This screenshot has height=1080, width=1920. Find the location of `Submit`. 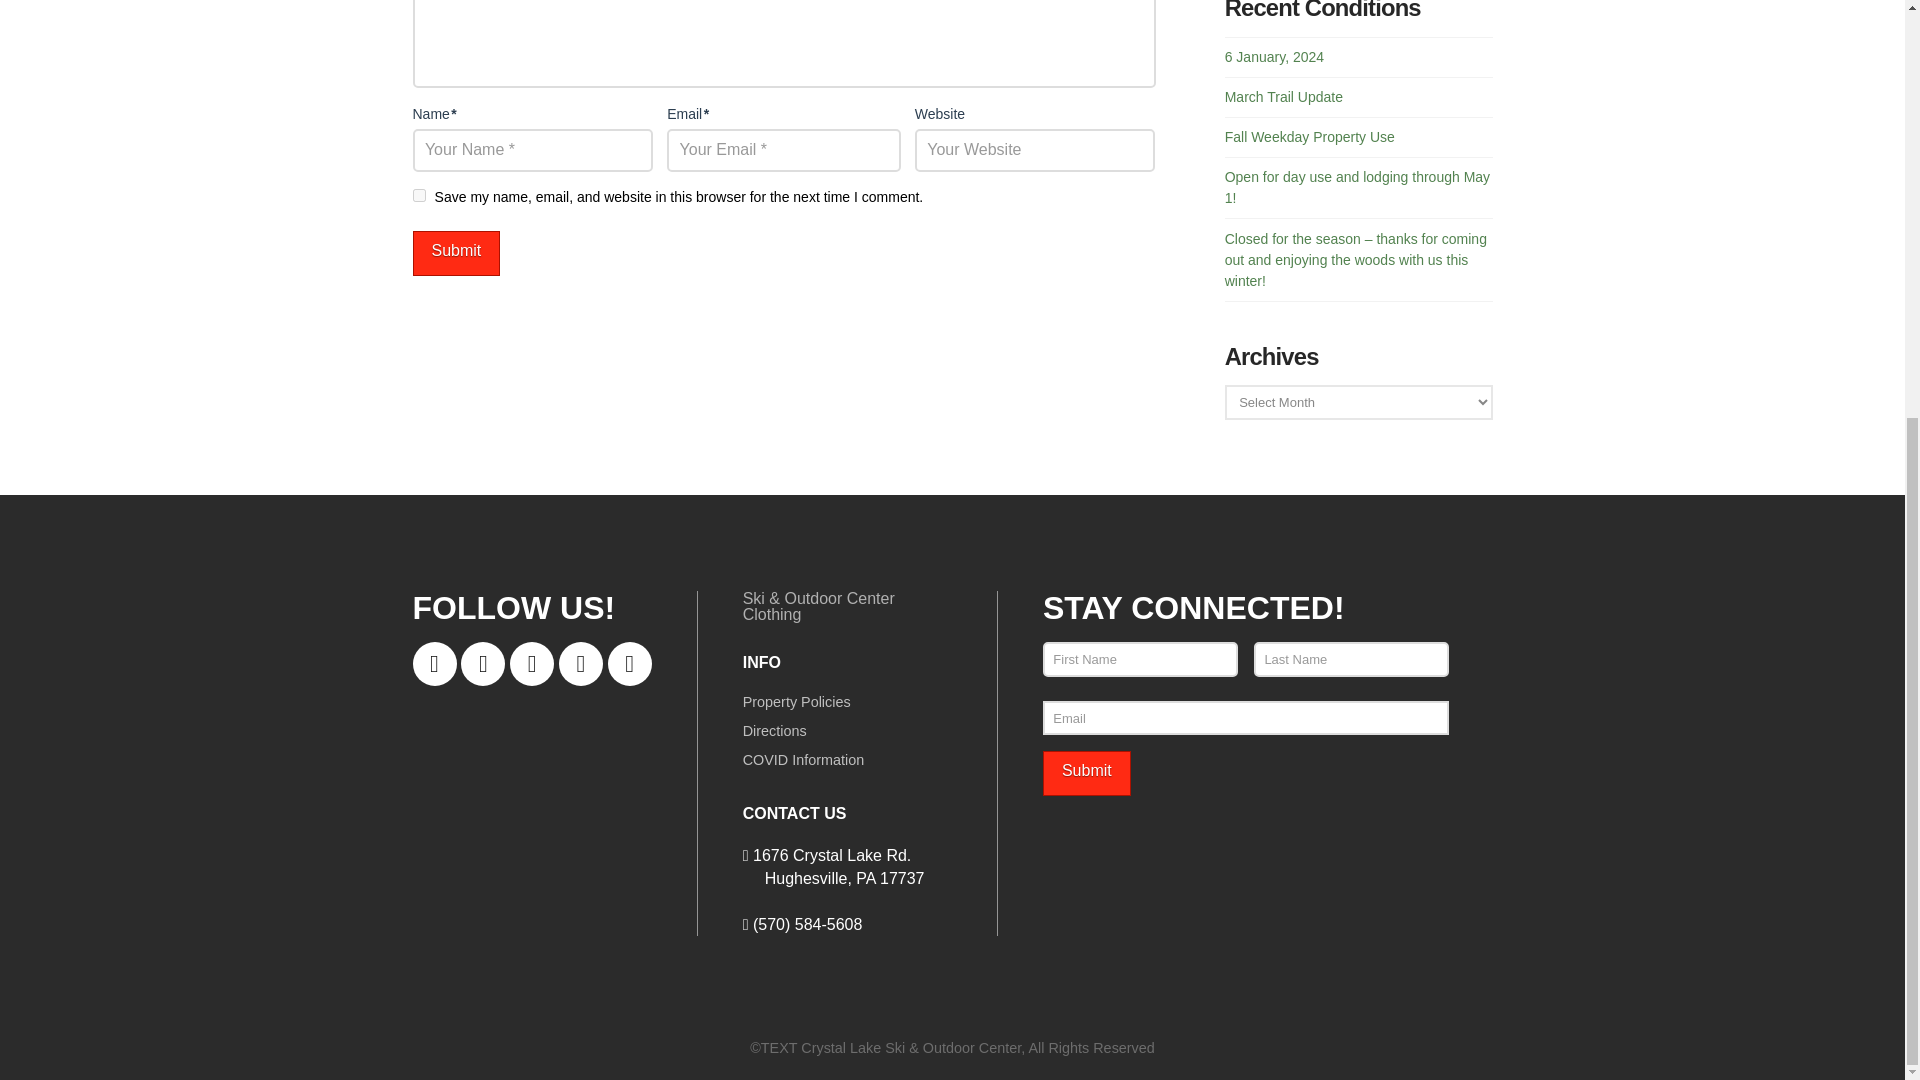

Submit is located at coordinates (456, 254).